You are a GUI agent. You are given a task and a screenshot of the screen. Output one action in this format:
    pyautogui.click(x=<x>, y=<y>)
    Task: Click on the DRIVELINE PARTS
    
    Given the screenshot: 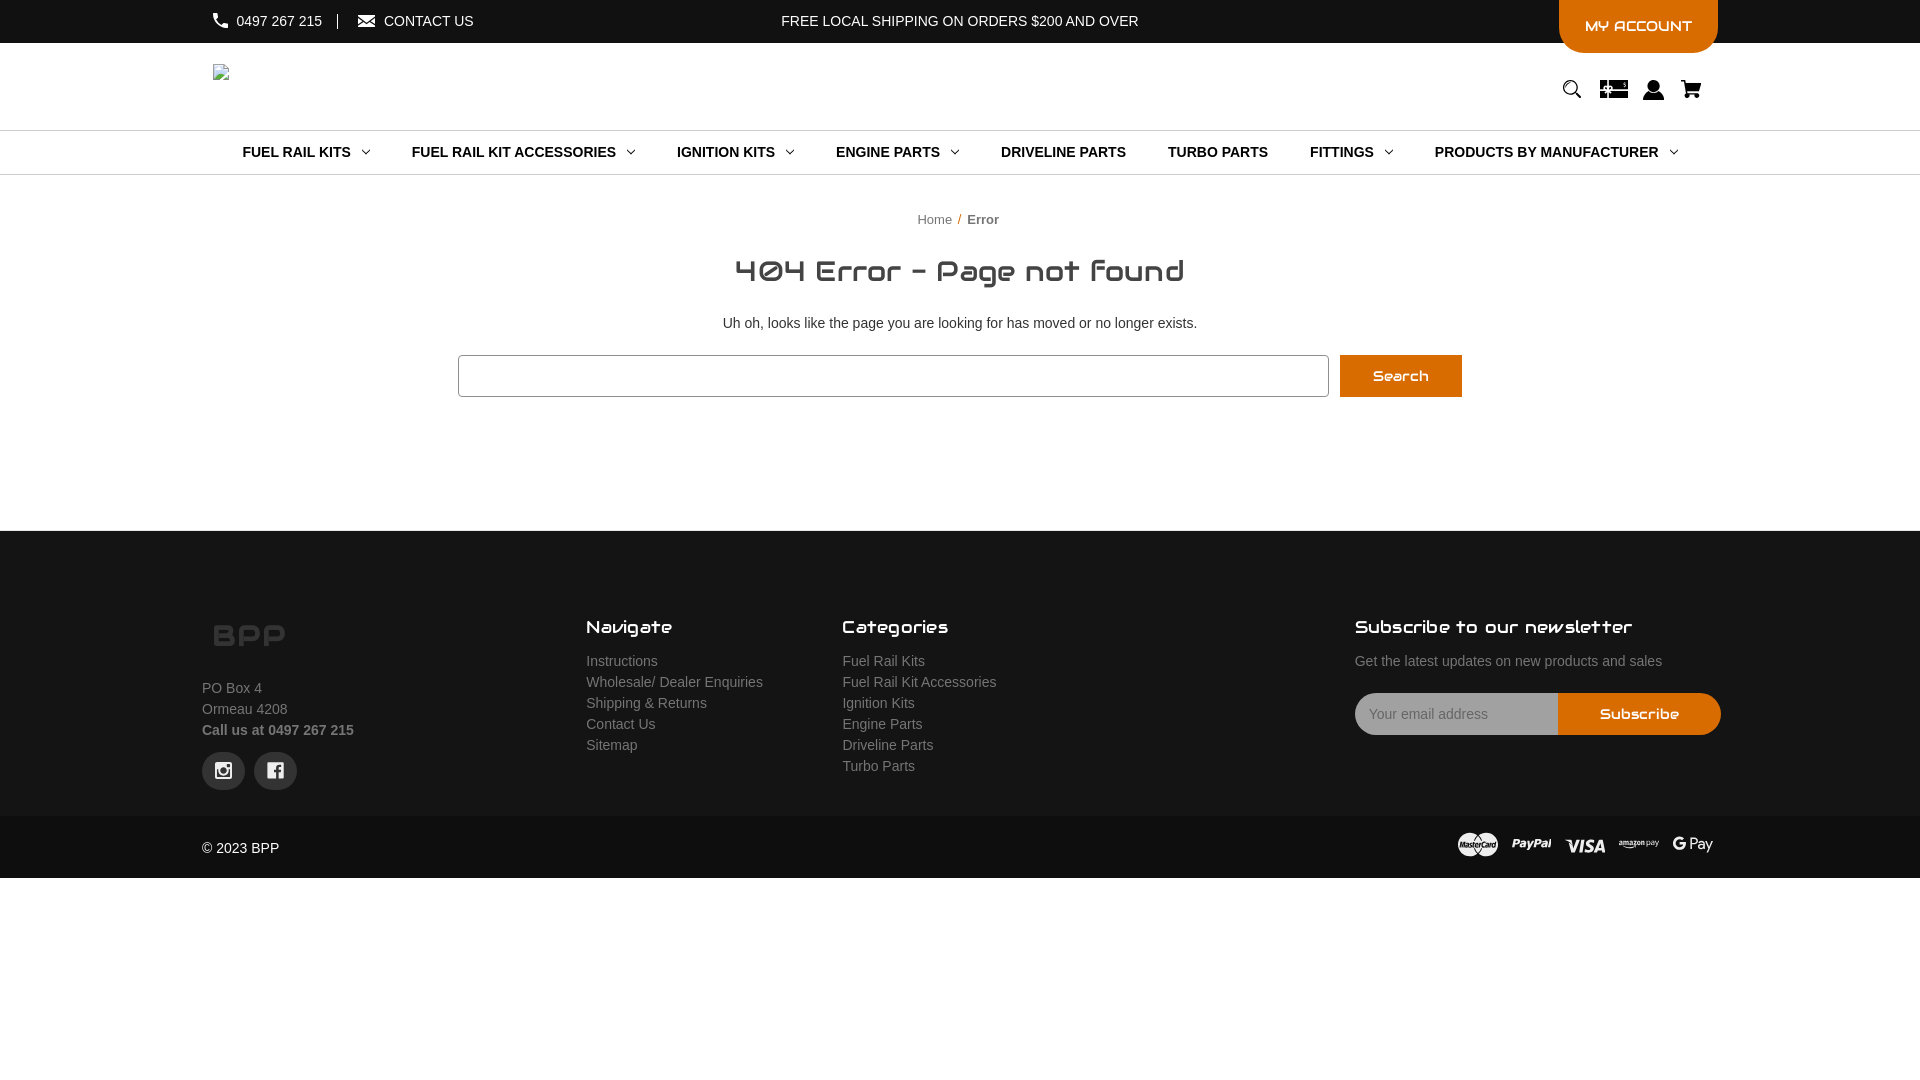 What is the action you would take?
    pyautogui.click(x=1063, y=152)
    